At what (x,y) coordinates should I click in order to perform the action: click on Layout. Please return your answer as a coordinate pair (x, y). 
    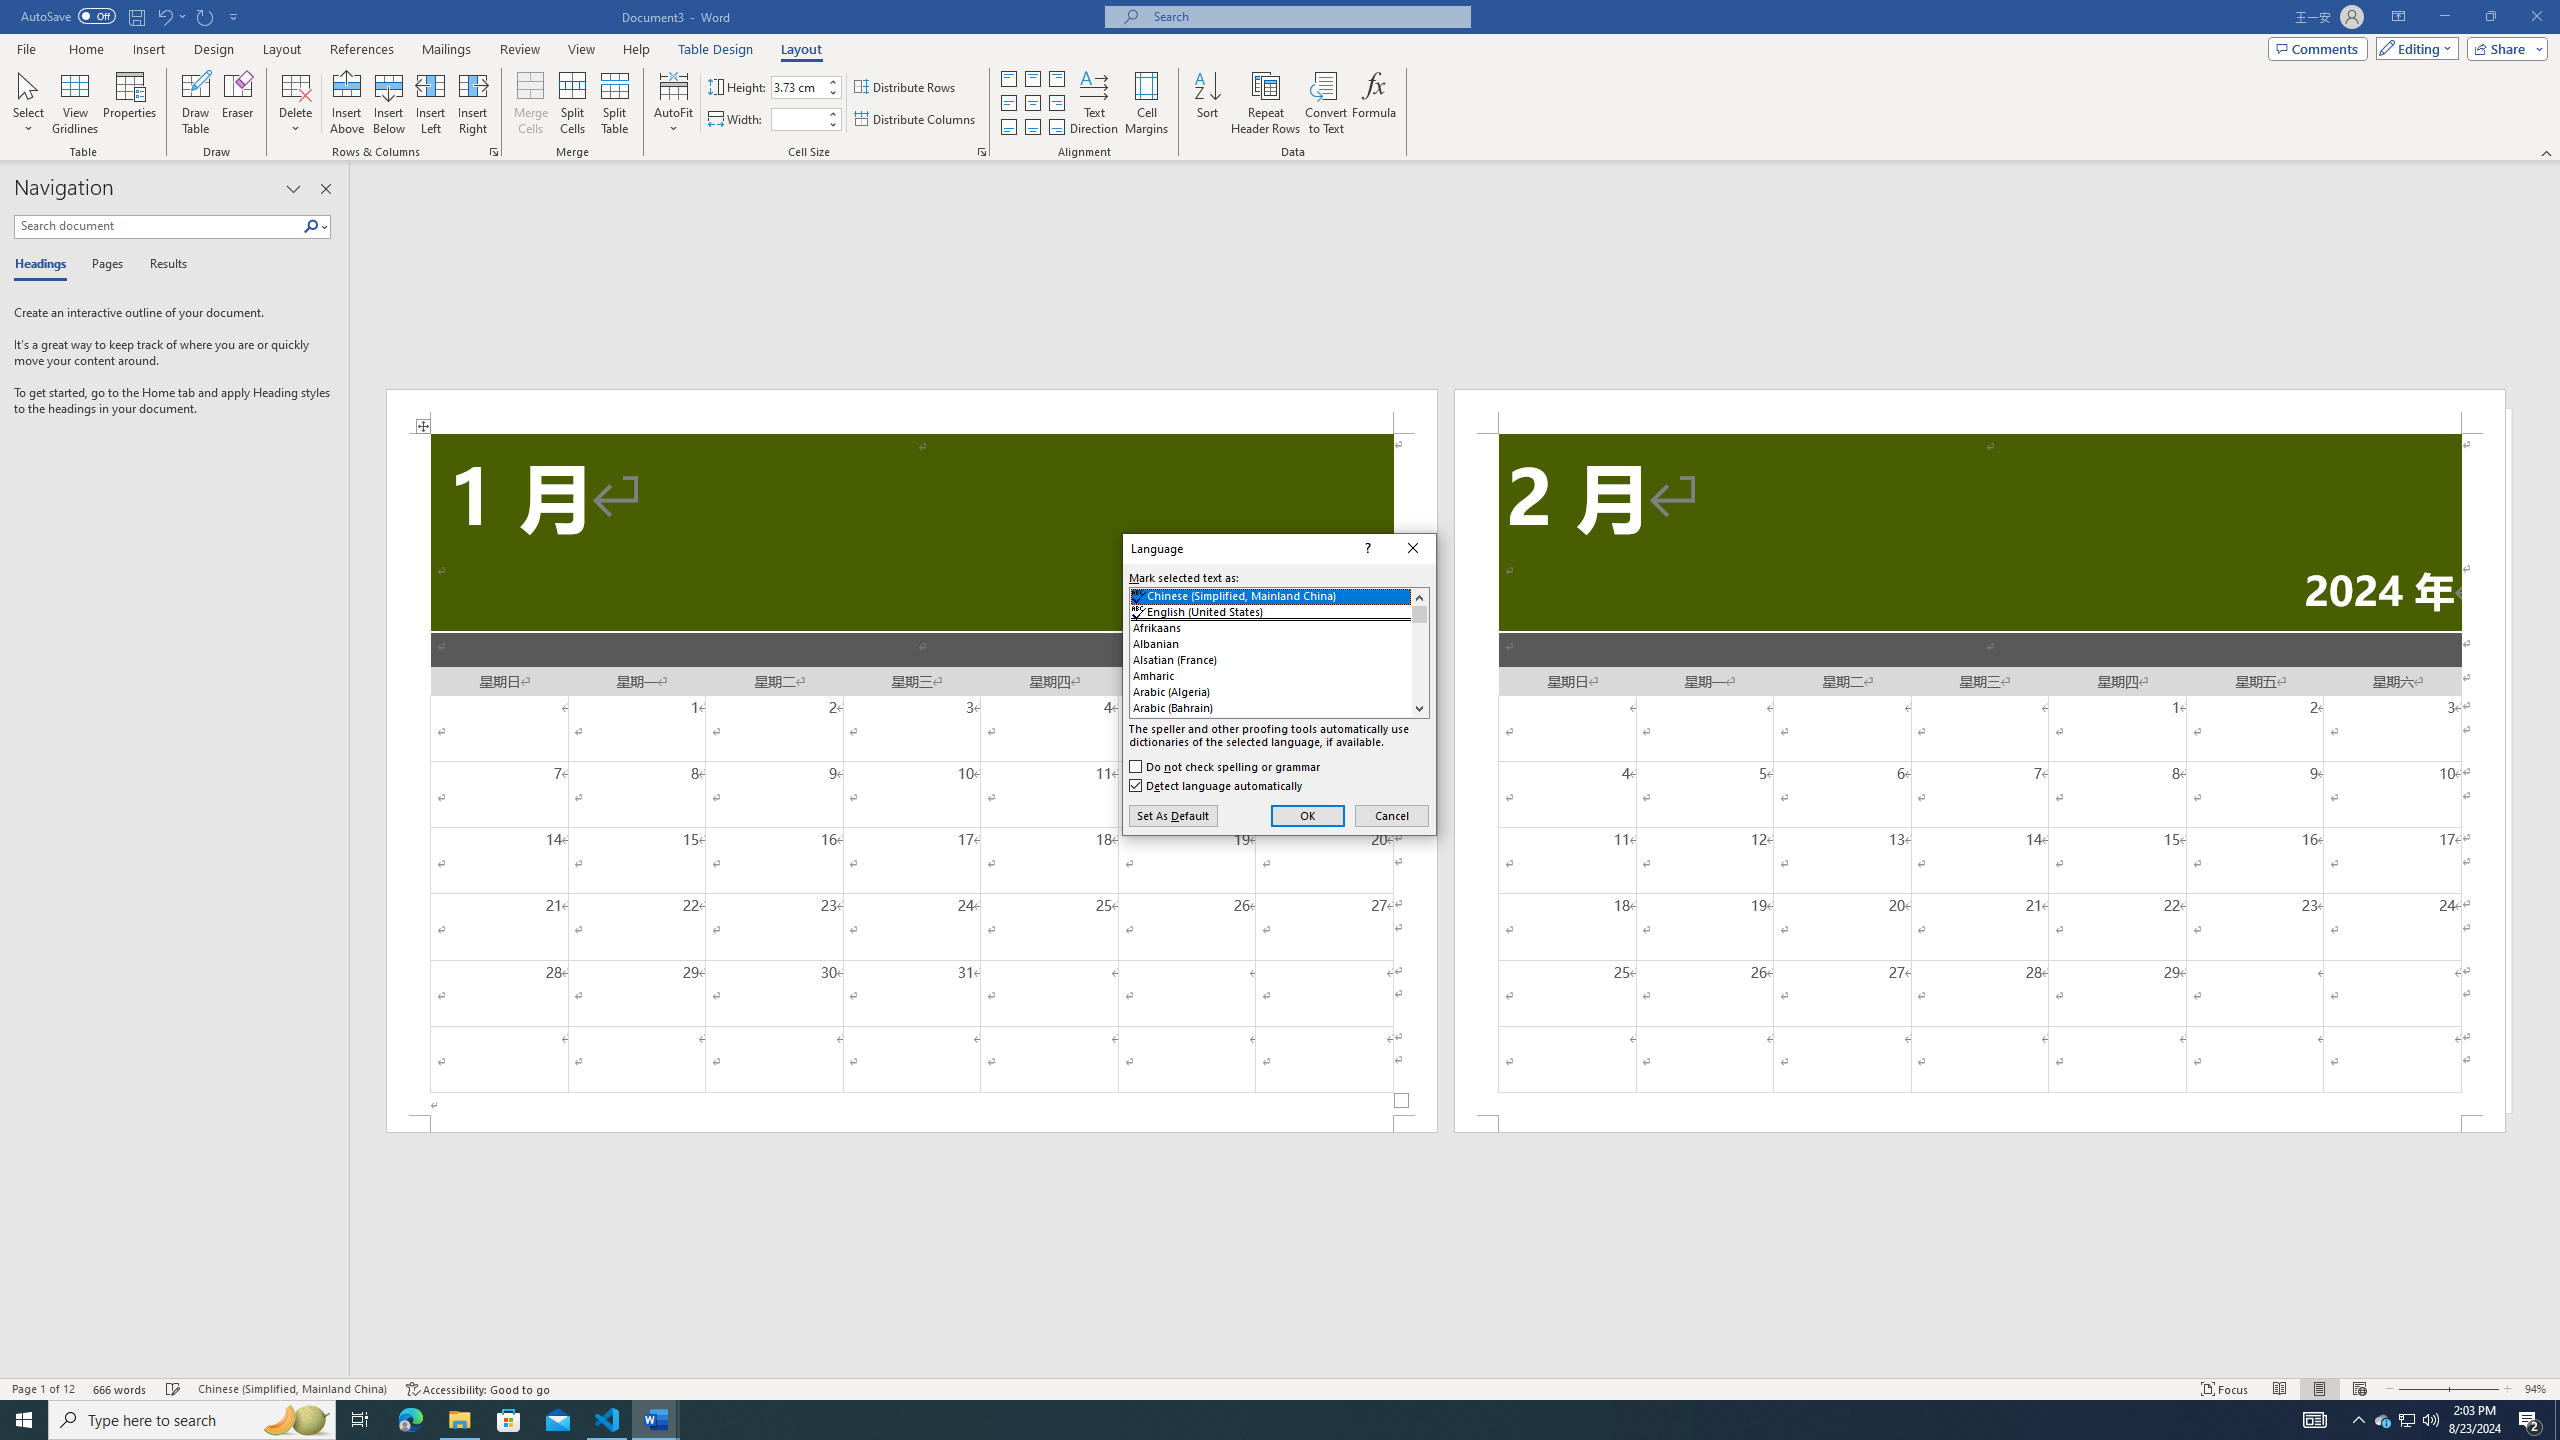
    Looking at the image, I should click on (801, 49).